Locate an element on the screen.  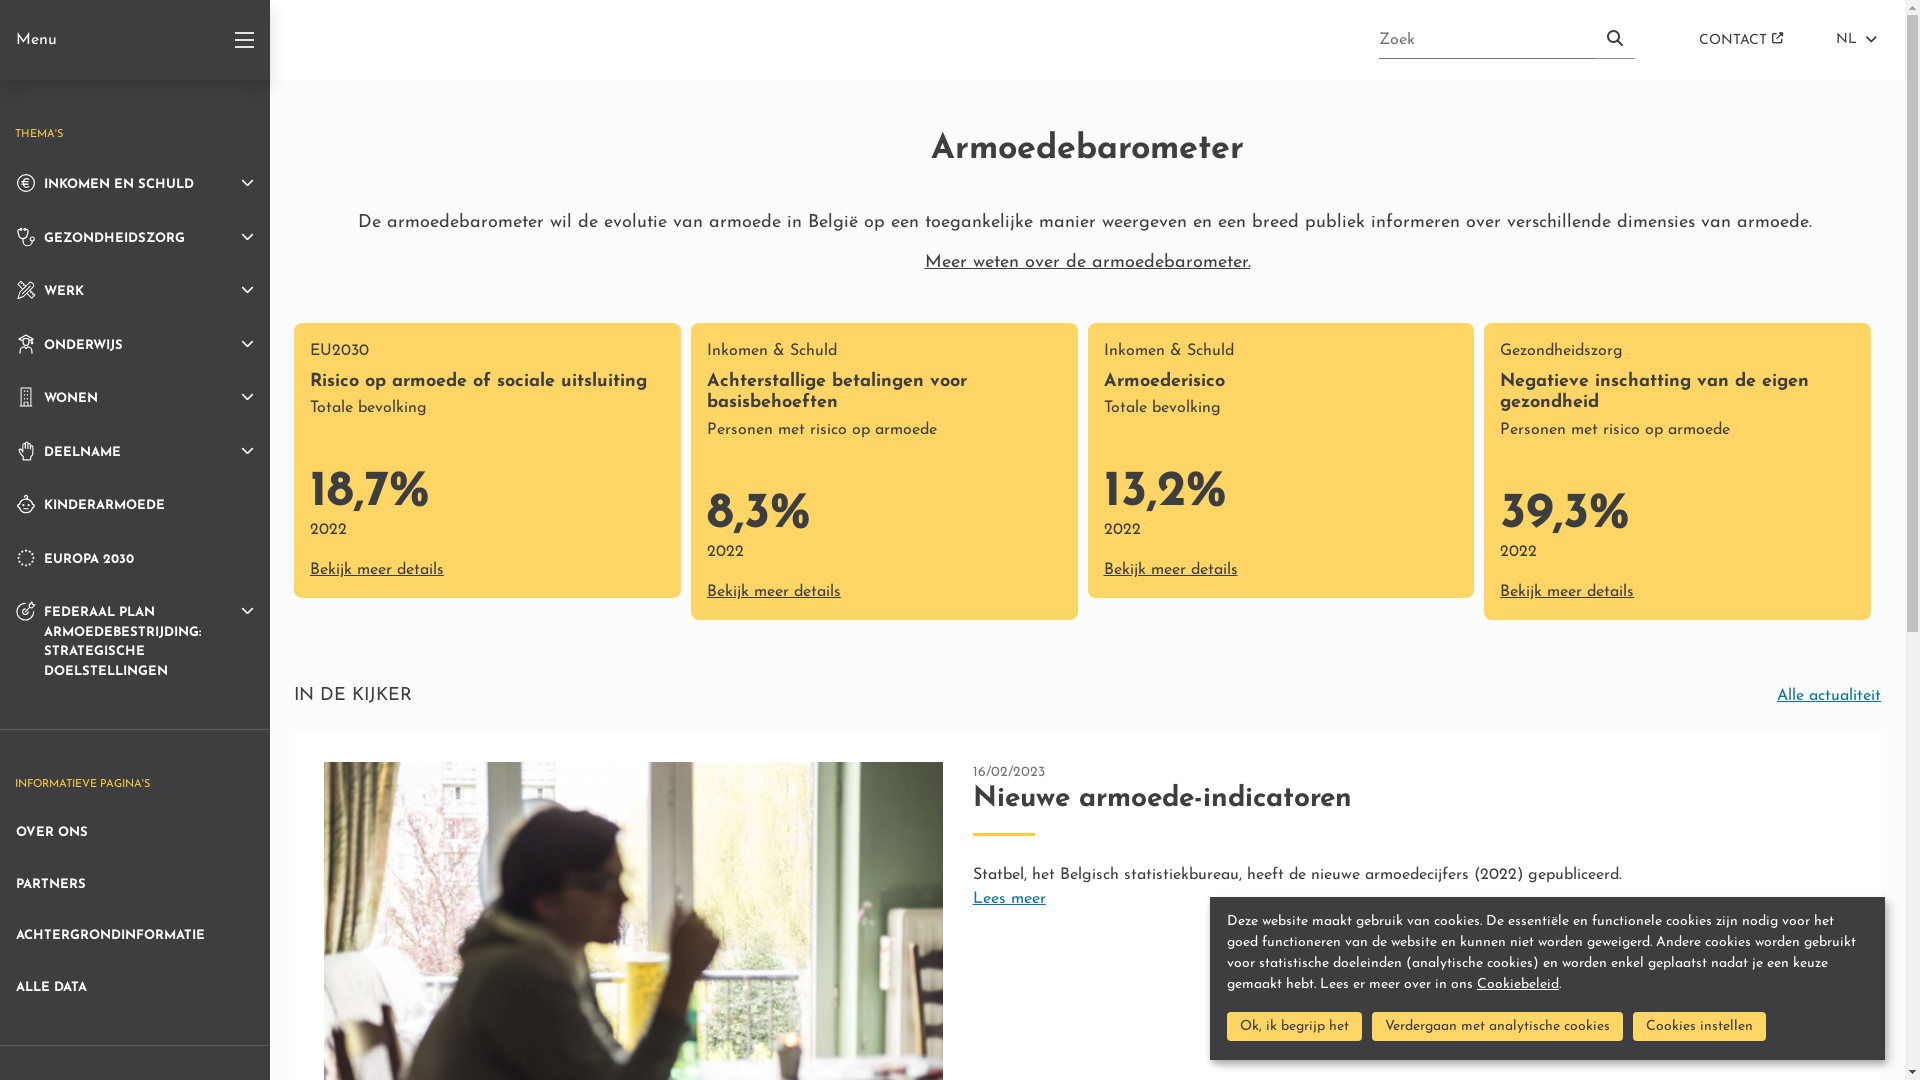
Alle actualiteit is located at coordinates (1829, 696).